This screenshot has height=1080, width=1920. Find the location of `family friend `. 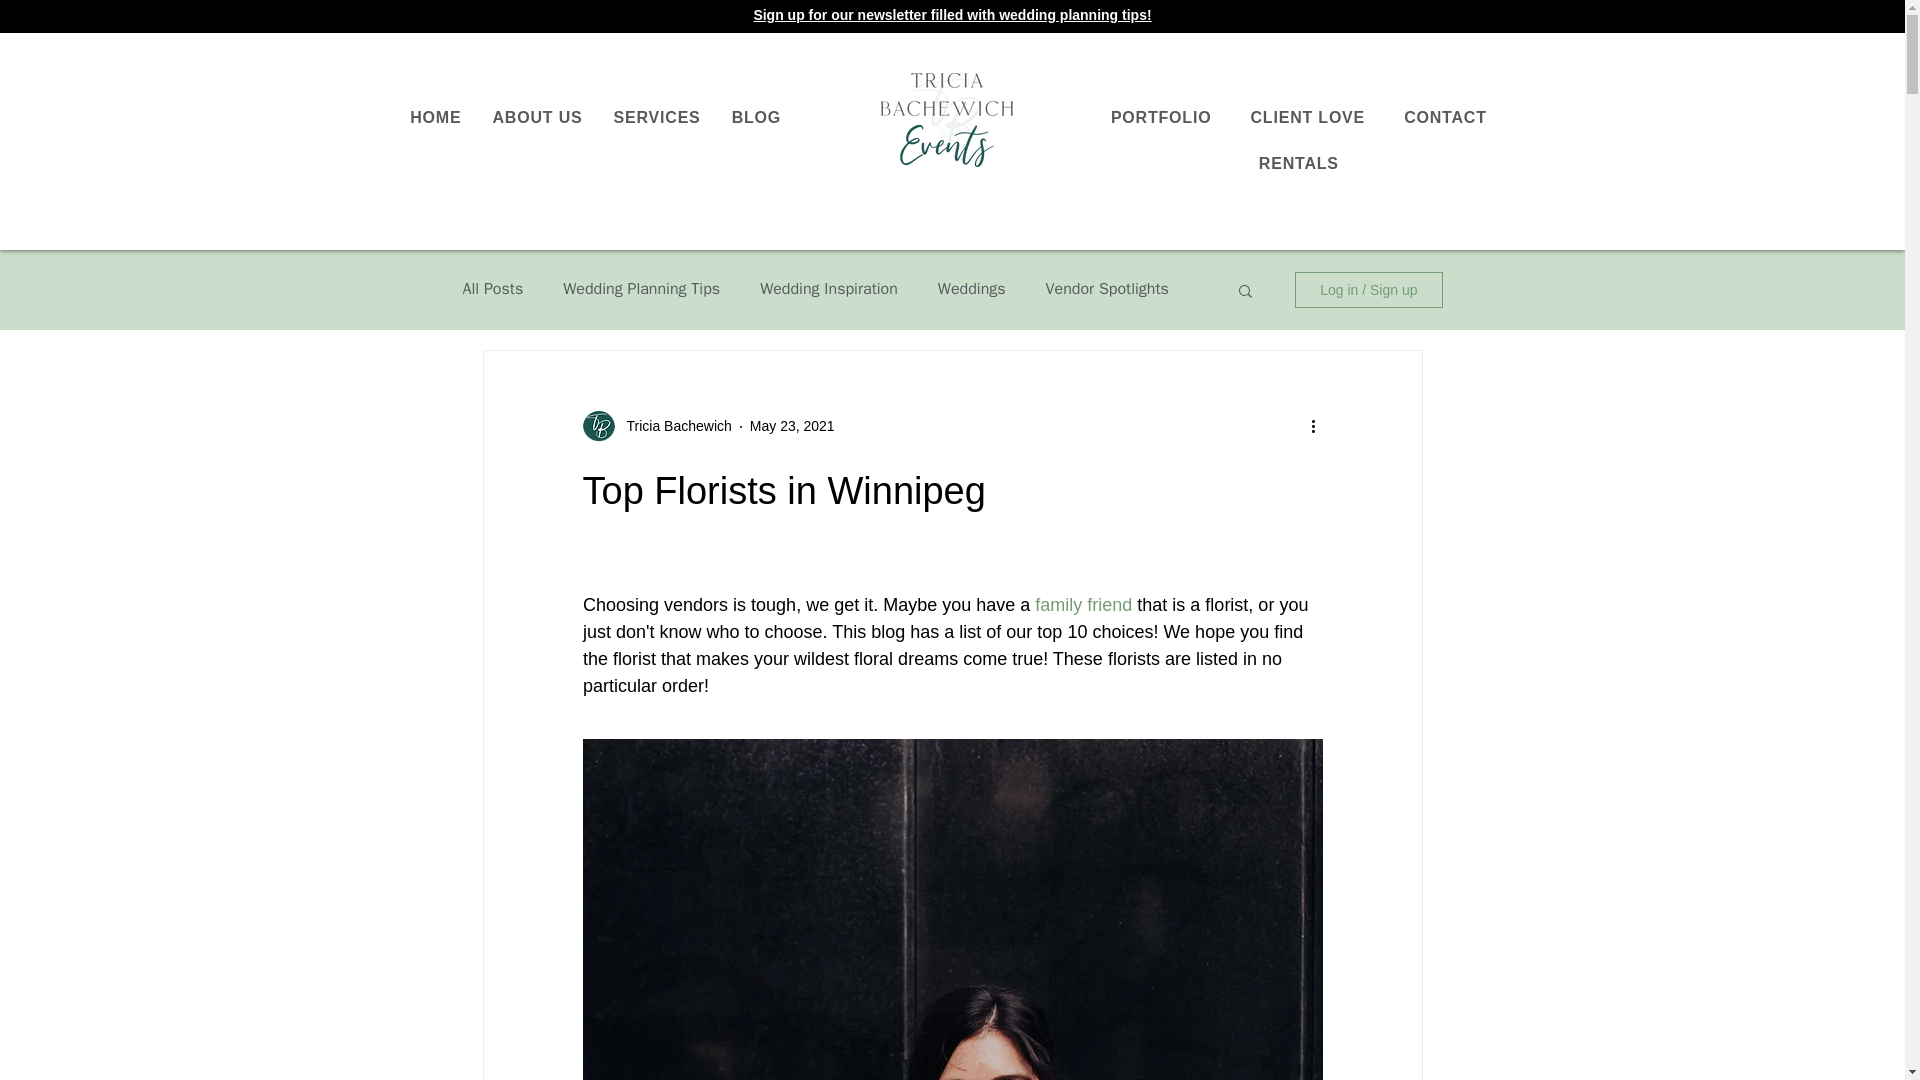

family friend  is located at coordinates (1085, 604).